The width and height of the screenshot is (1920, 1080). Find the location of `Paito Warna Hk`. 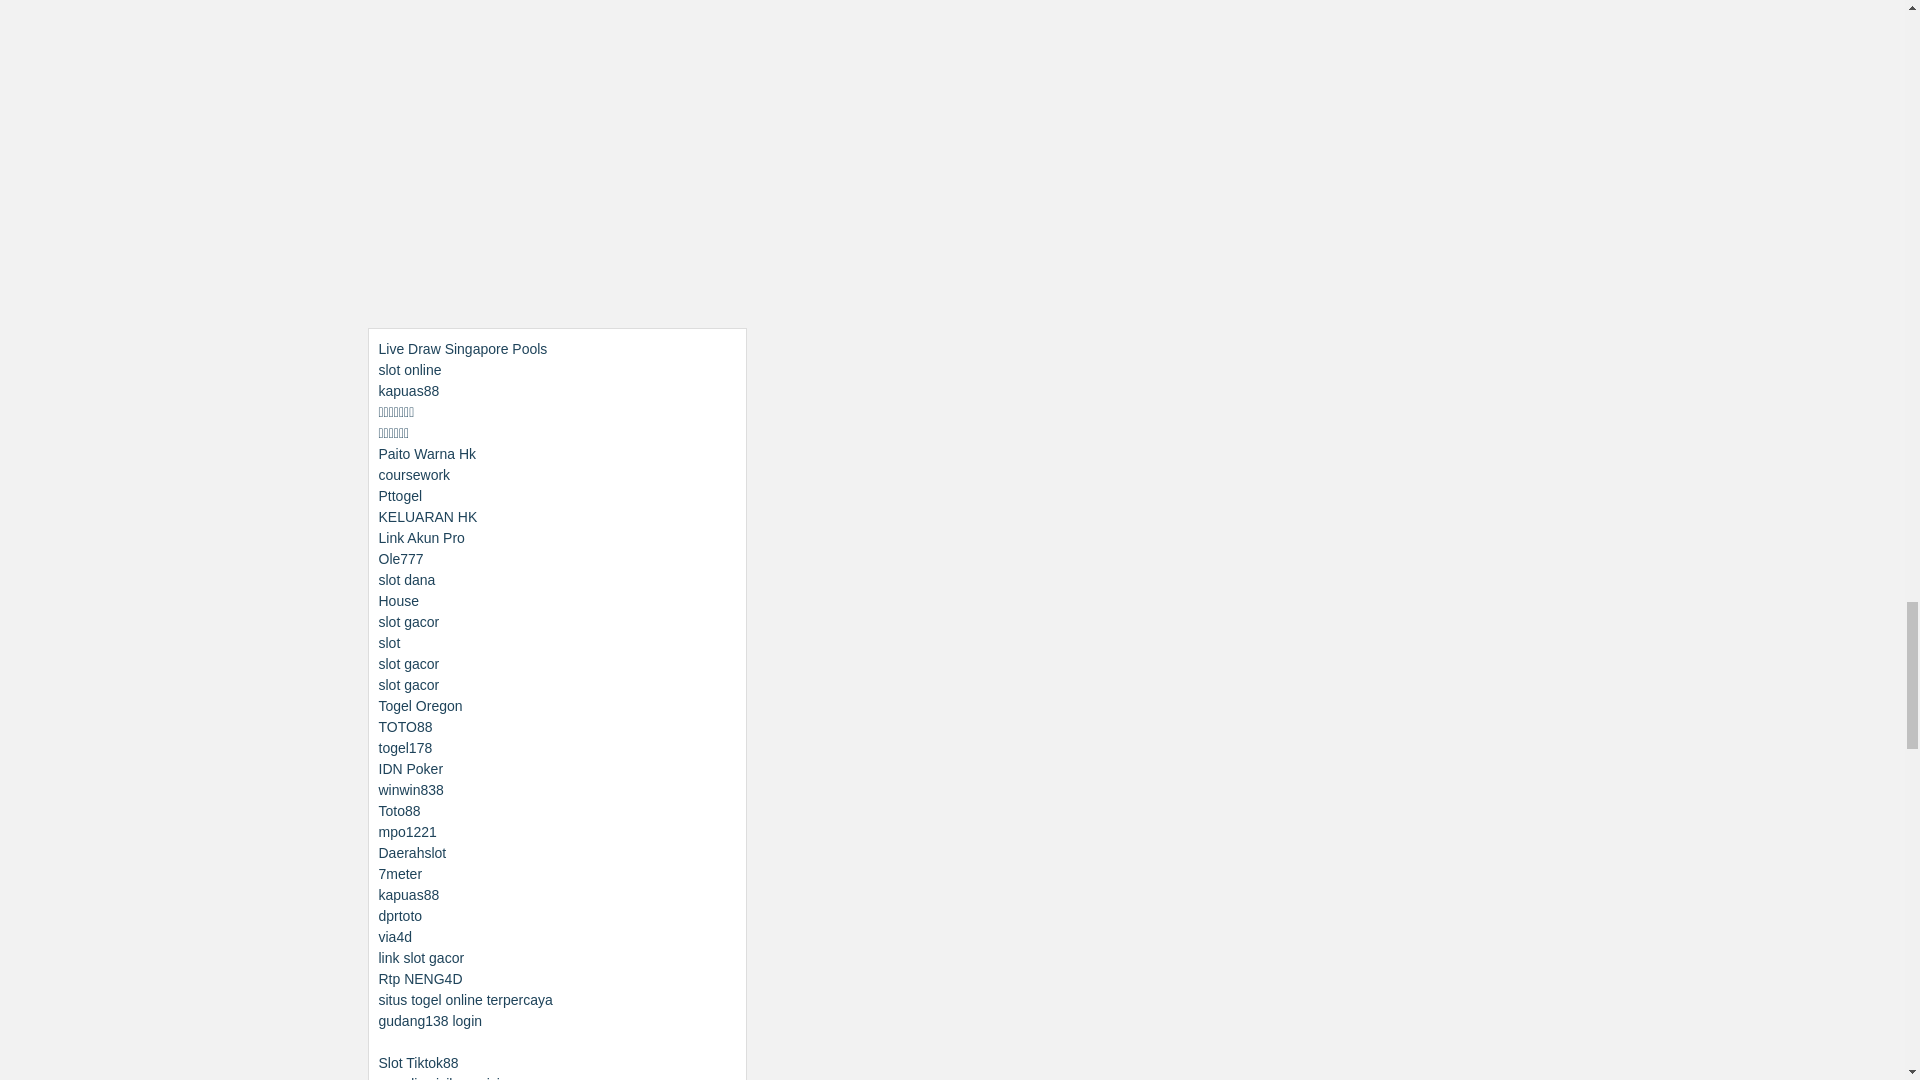

Paito Warna Hk is located at coordinates (427, 454).